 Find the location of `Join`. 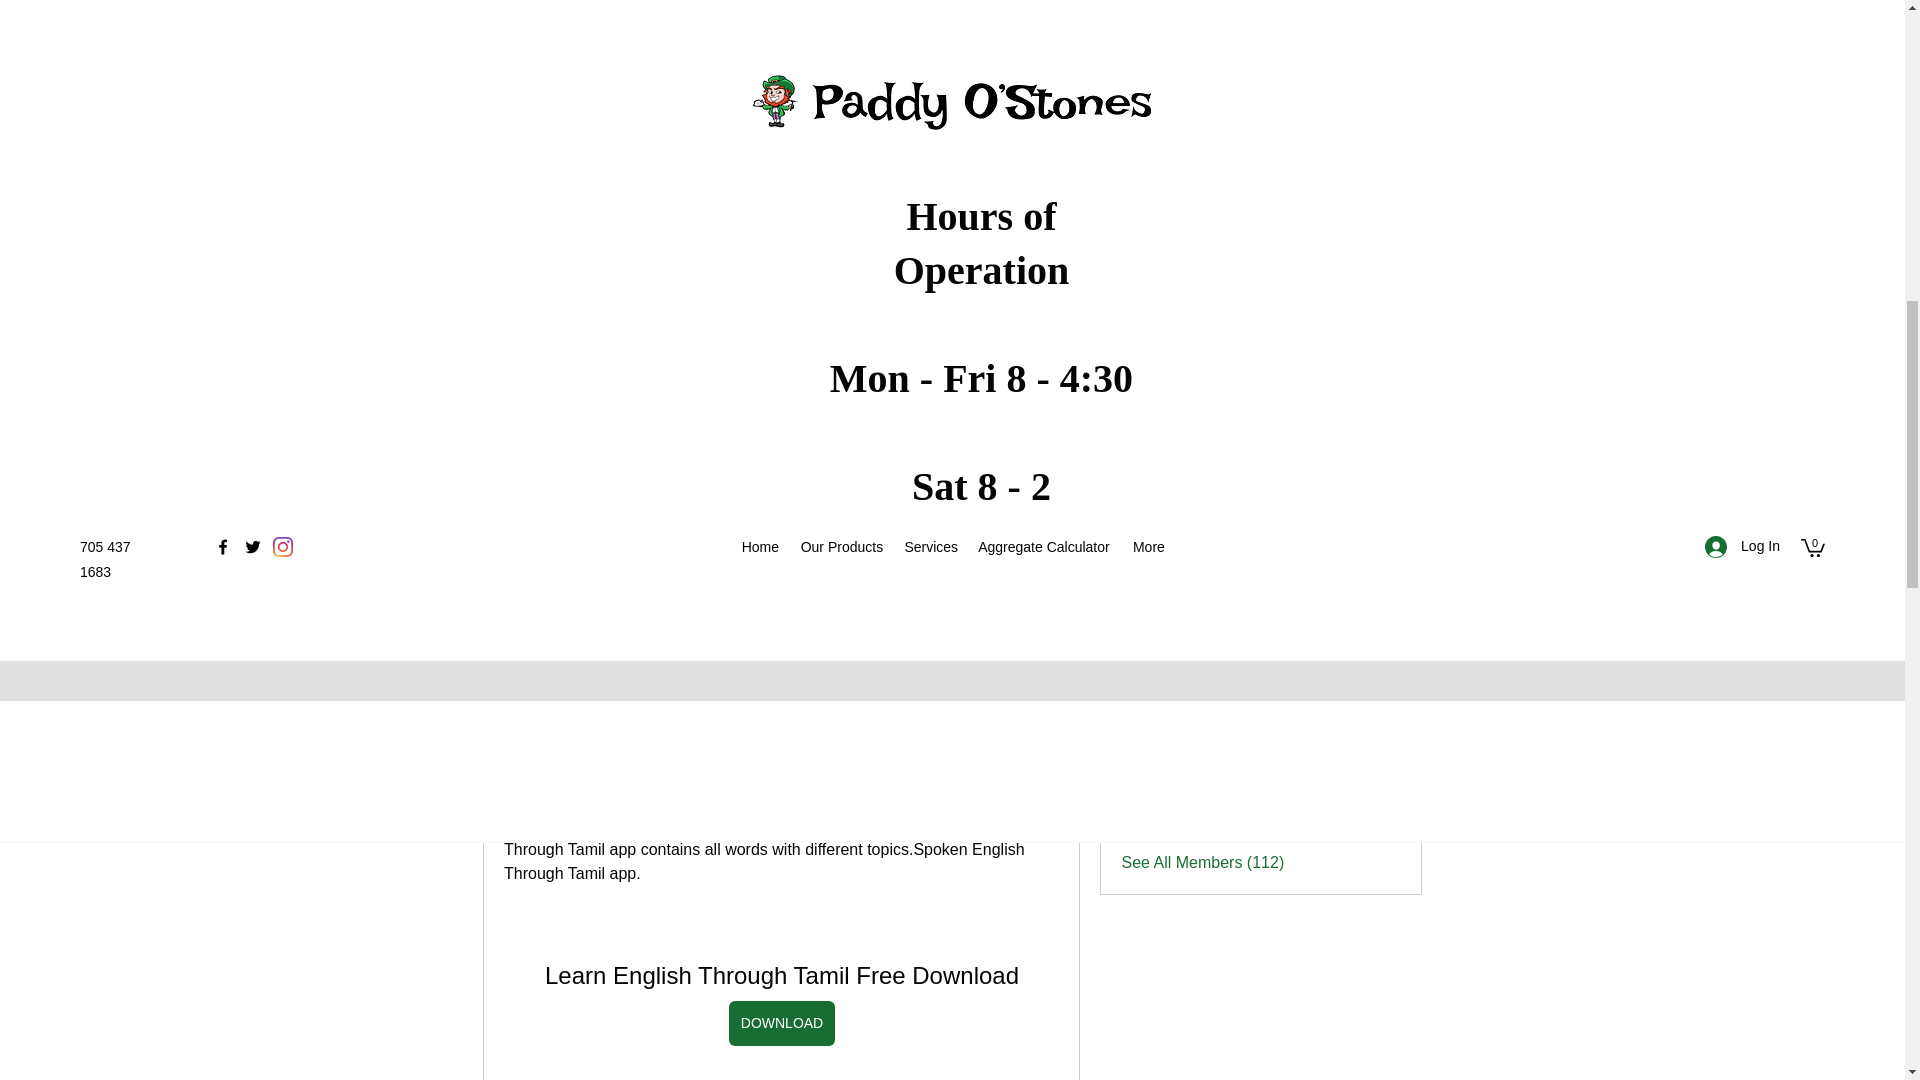

Join is located at coordinates (1336, 223).